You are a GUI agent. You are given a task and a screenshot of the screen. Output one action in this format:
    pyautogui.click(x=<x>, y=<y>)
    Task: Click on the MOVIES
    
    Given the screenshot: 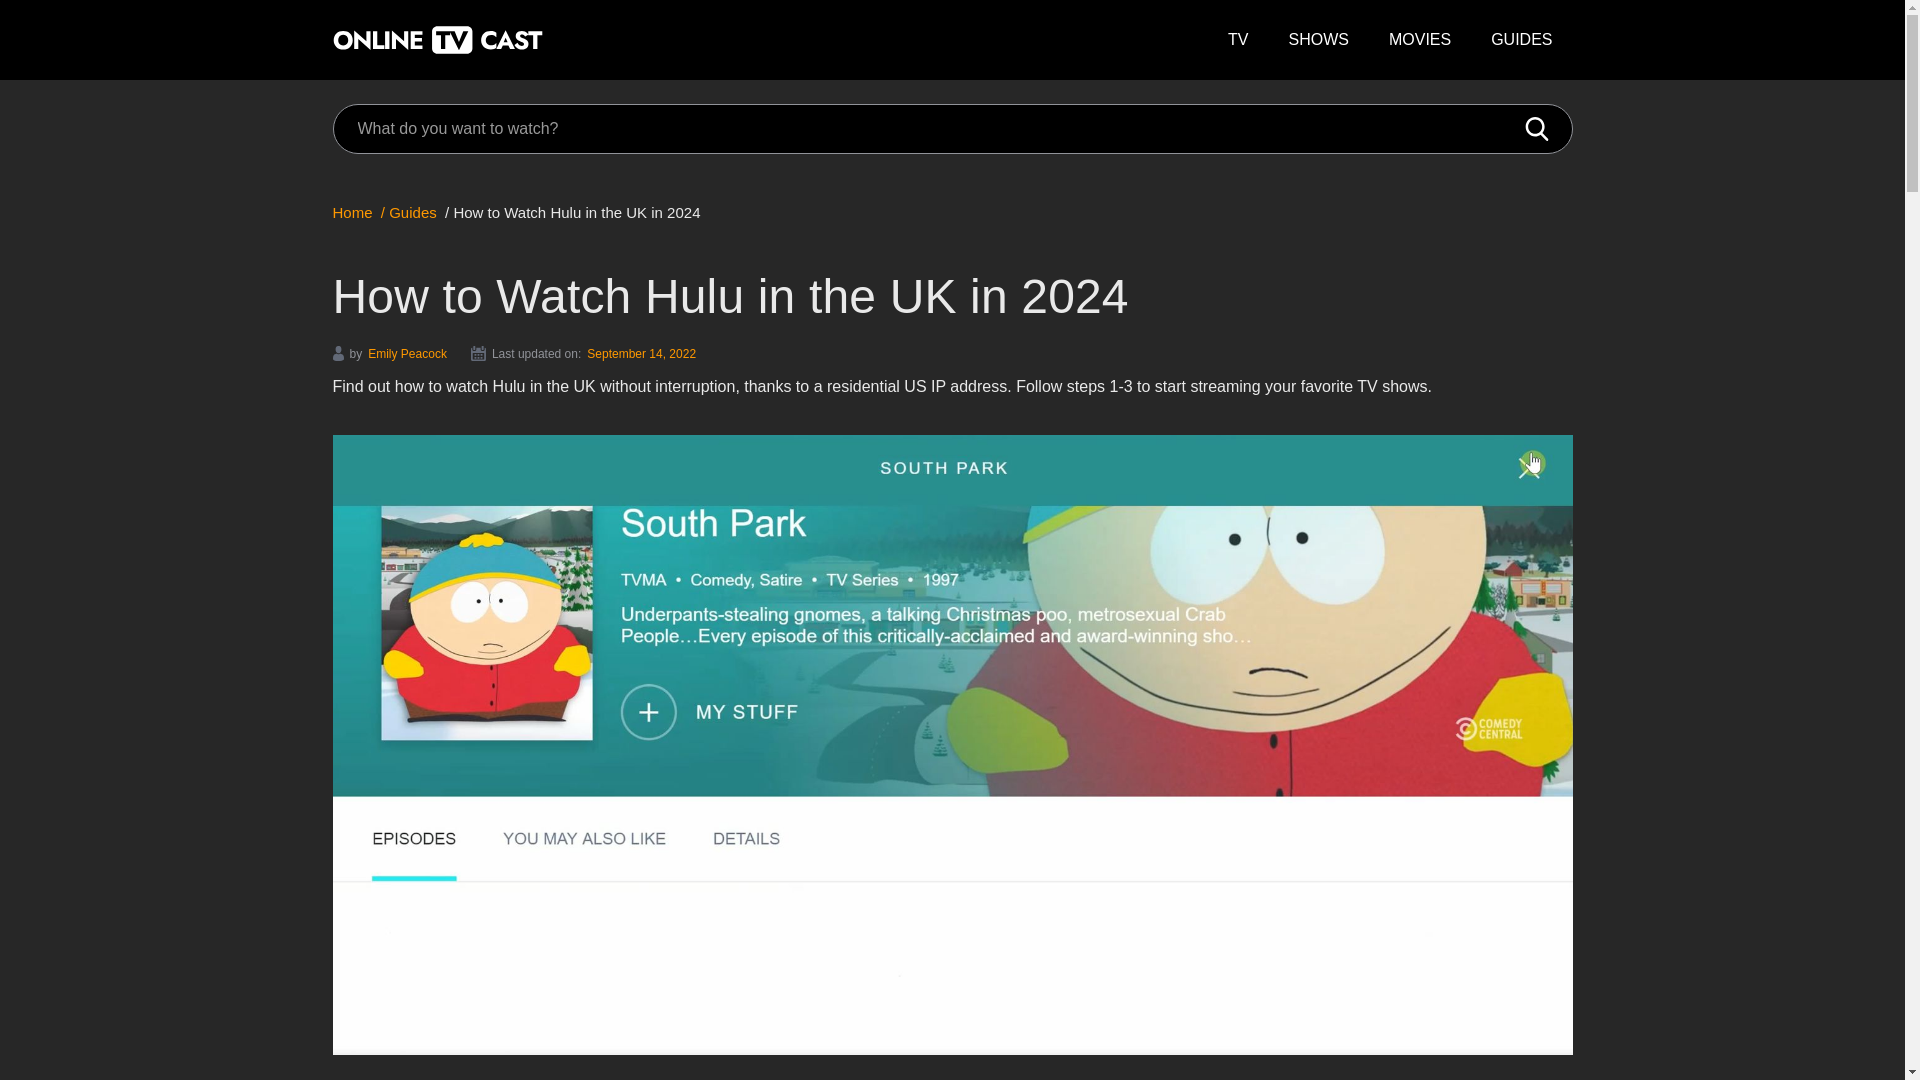 What is the action you would take?
    pyautogui.click(x=1419, y=40)
    